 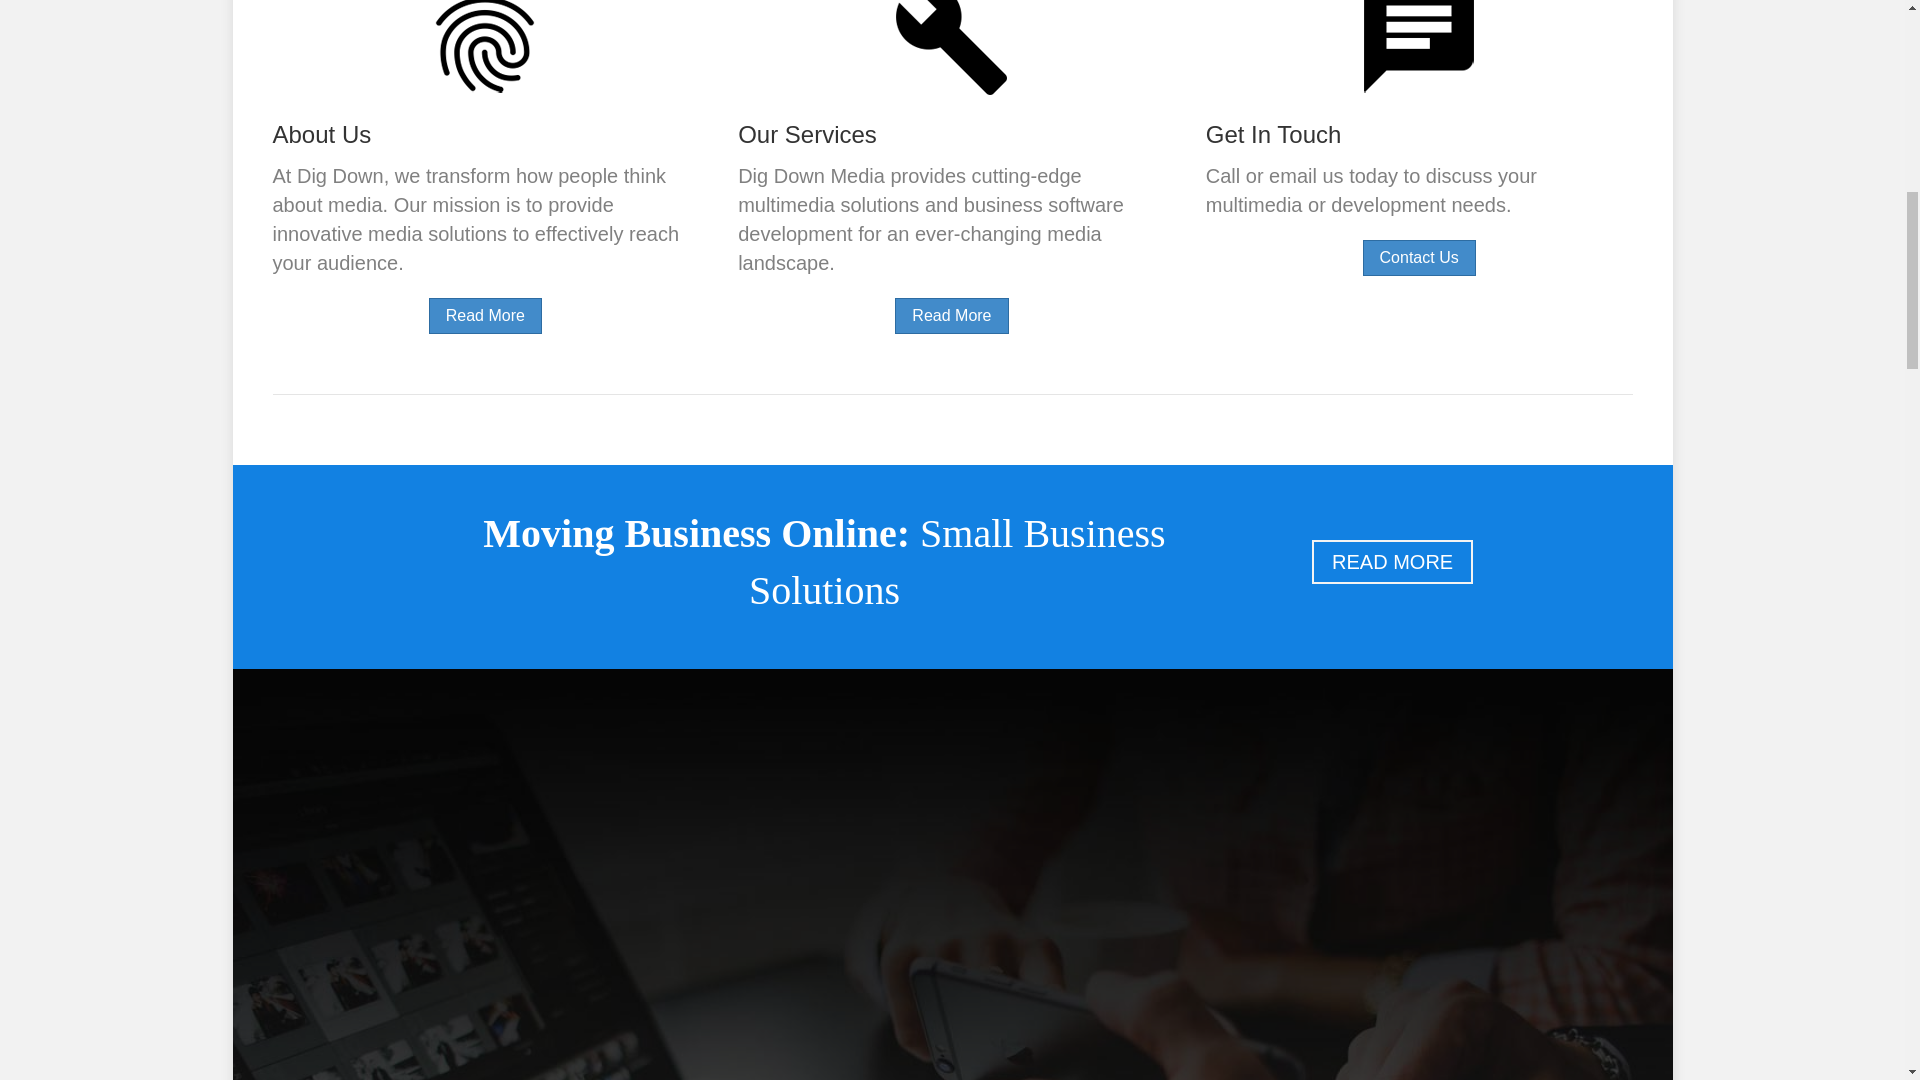 I want to click on Read More, so click(x=484, y=316).